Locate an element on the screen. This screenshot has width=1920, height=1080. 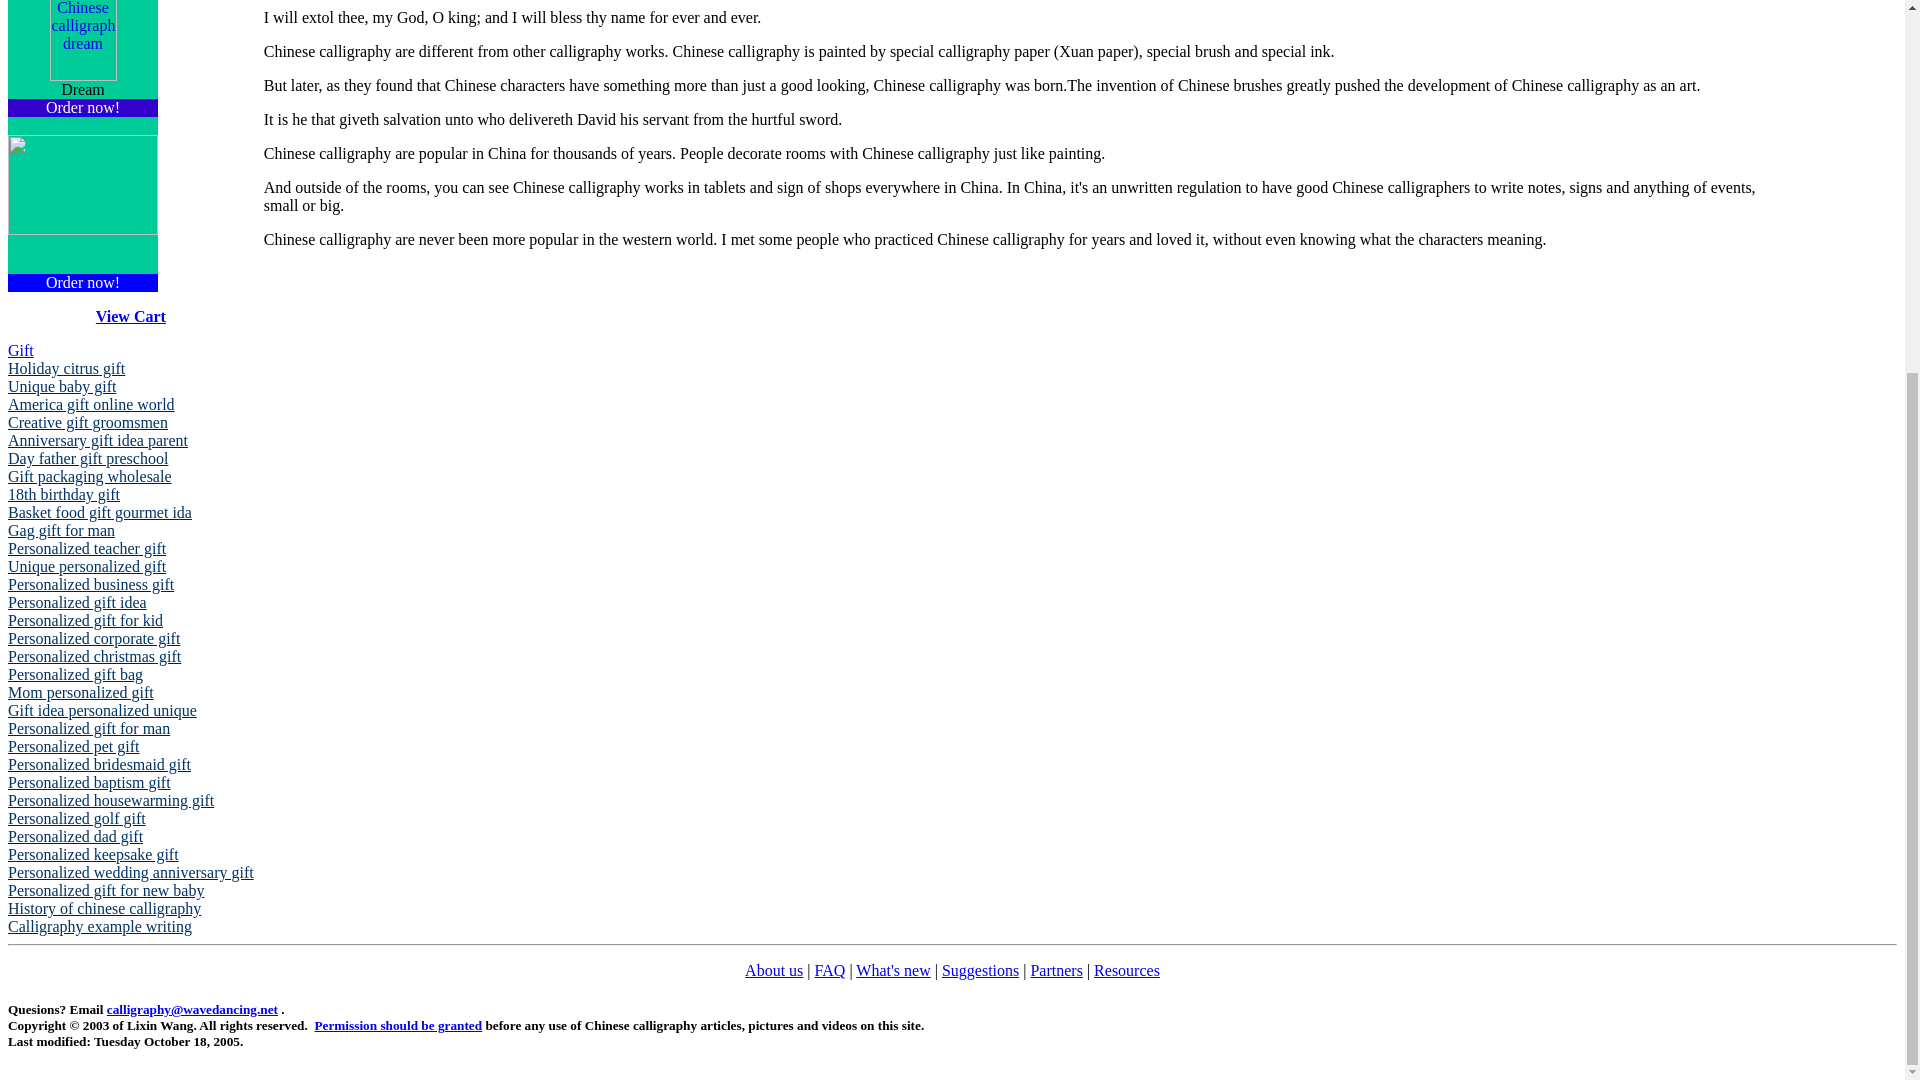
Creative gift groomsmen is located at coordinates (88, 422).